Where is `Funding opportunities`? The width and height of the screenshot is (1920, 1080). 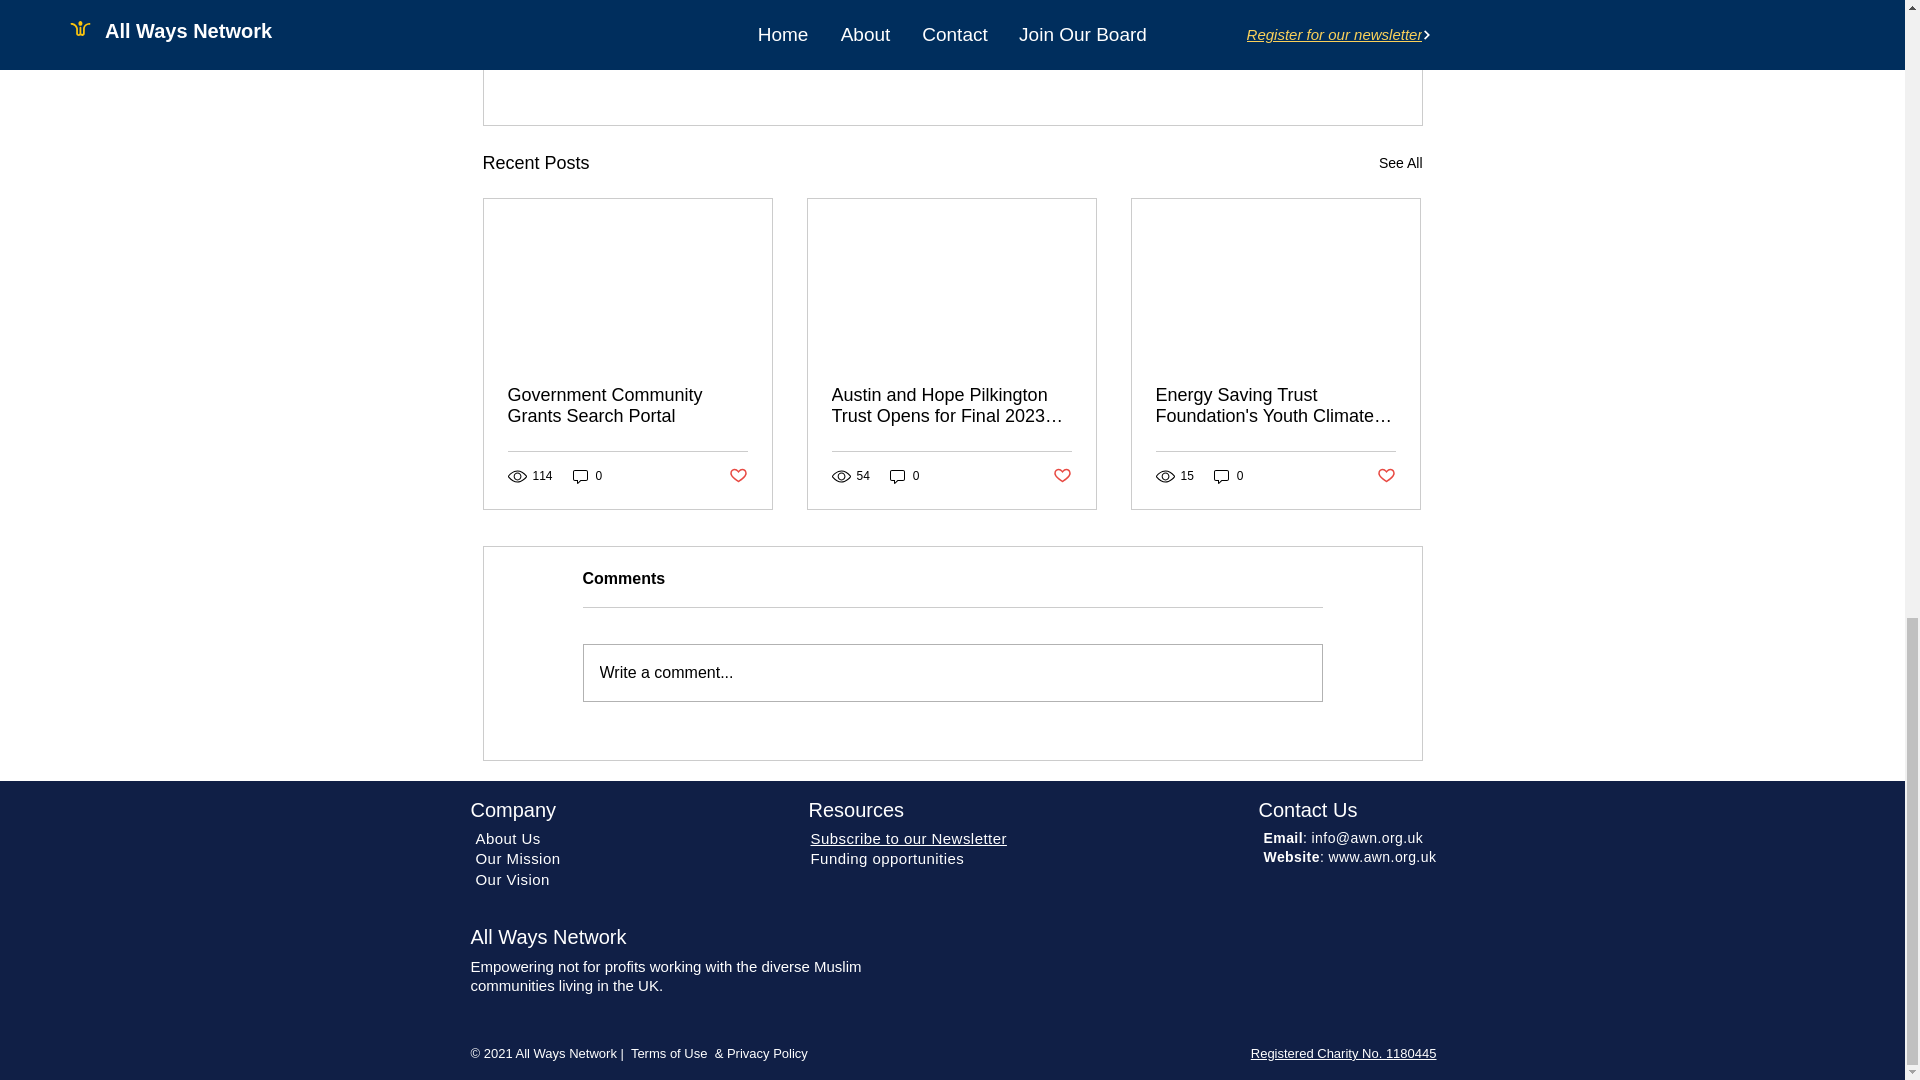 Funding opportunities is located at coordinates (886, 858).